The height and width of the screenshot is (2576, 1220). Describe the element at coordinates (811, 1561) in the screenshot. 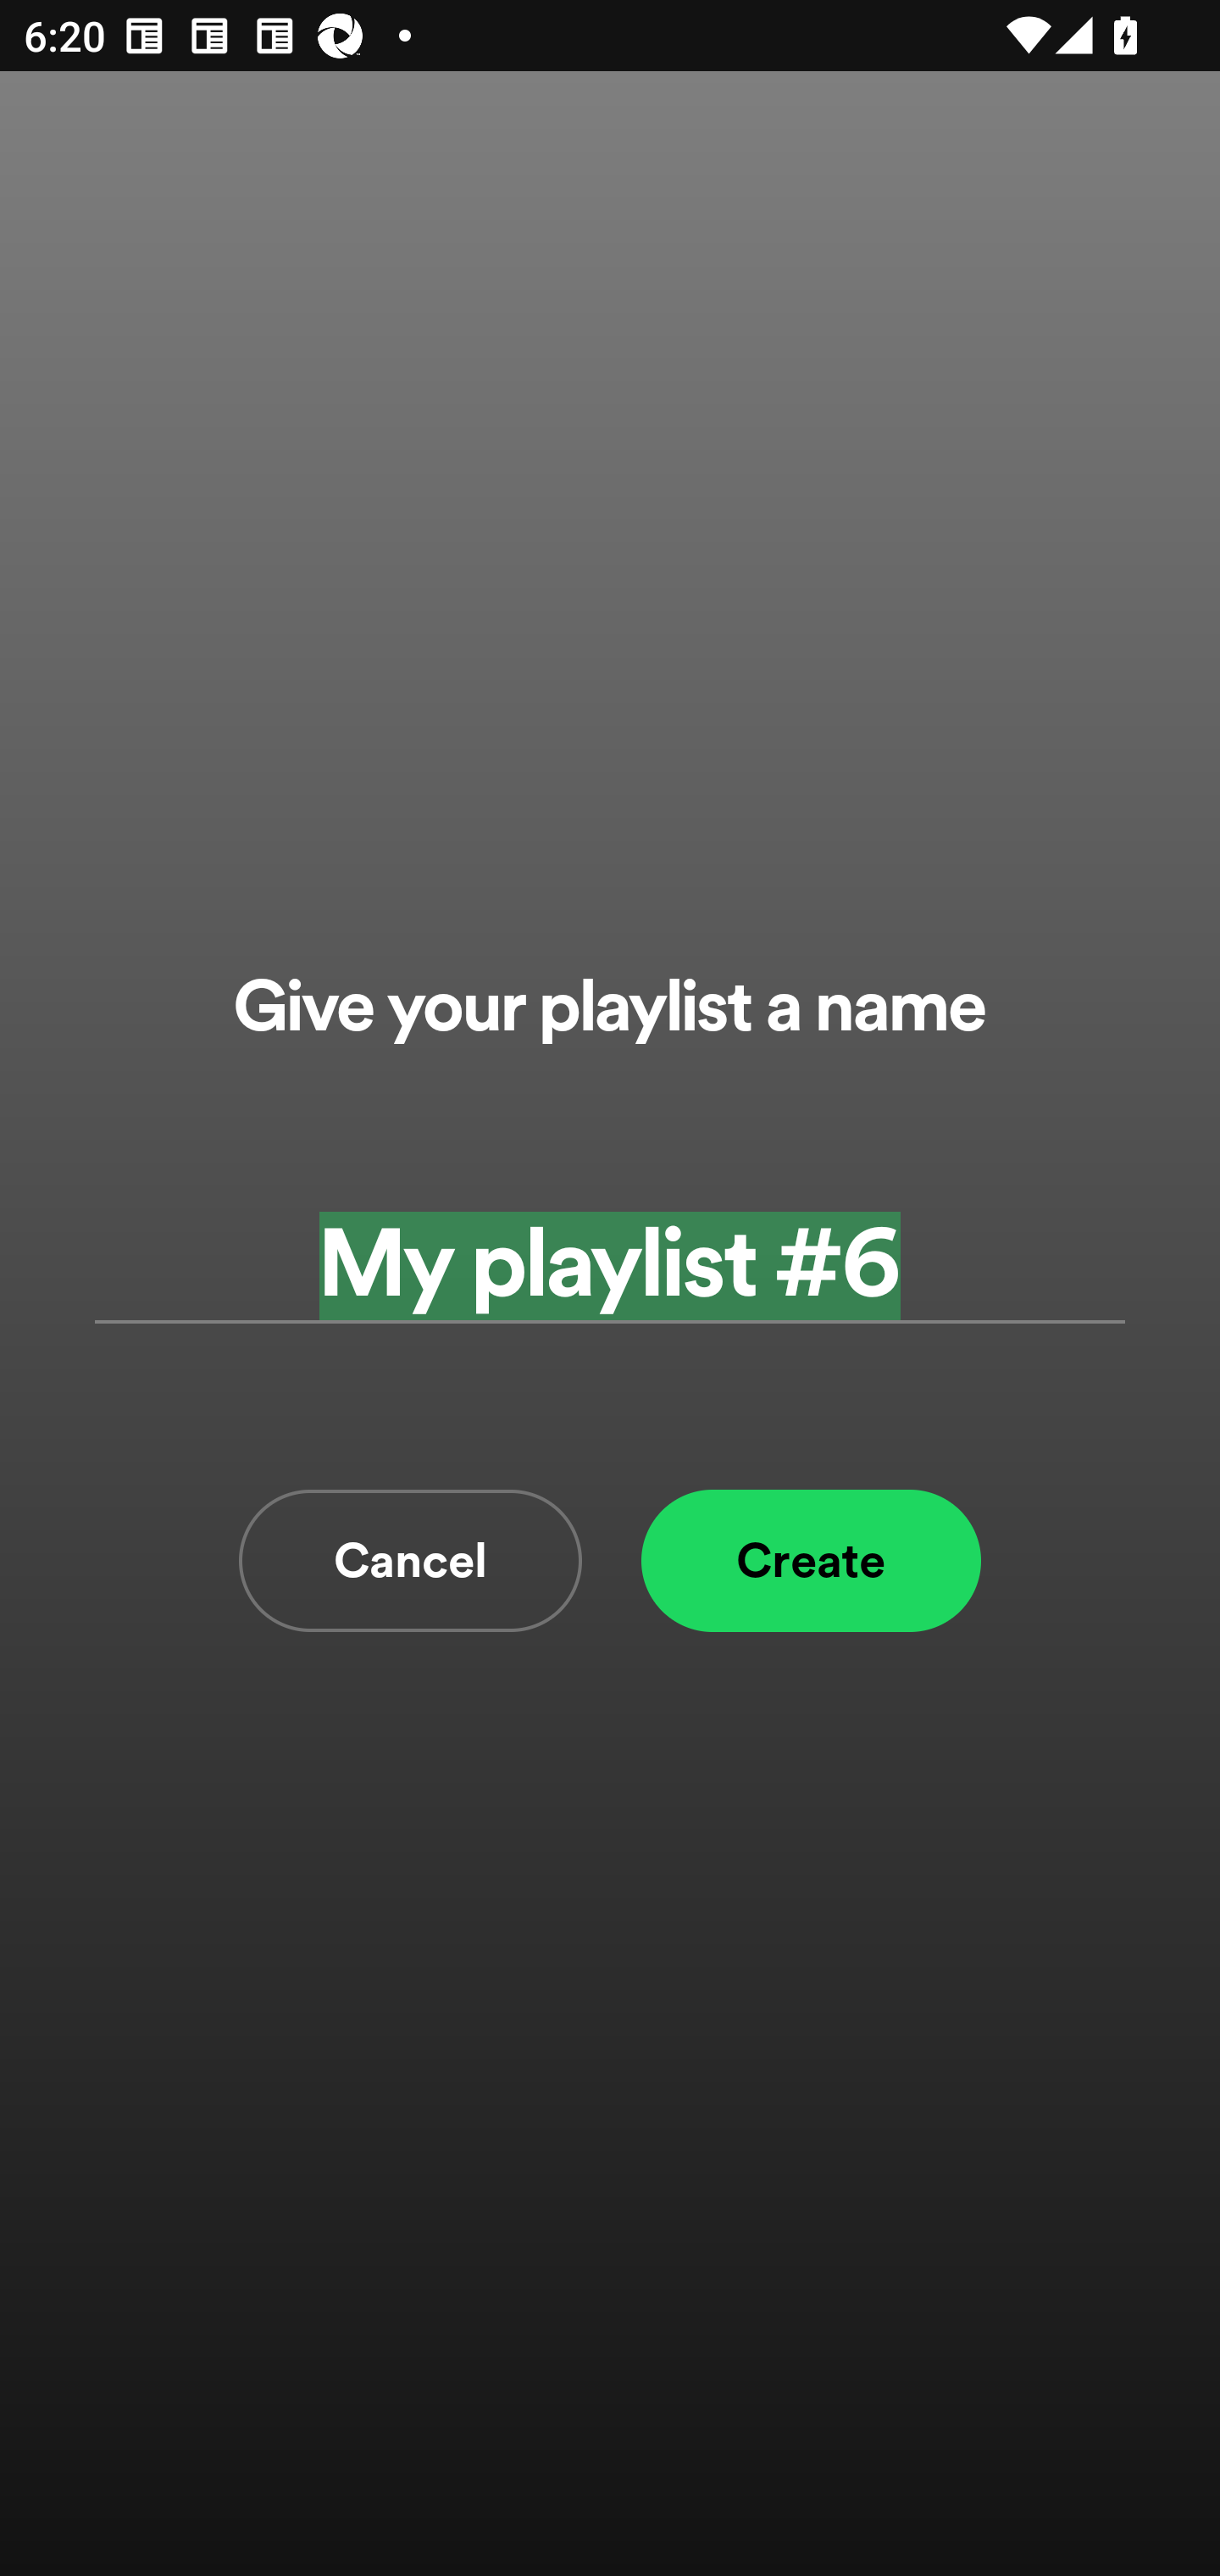

I see `Create` at that location.